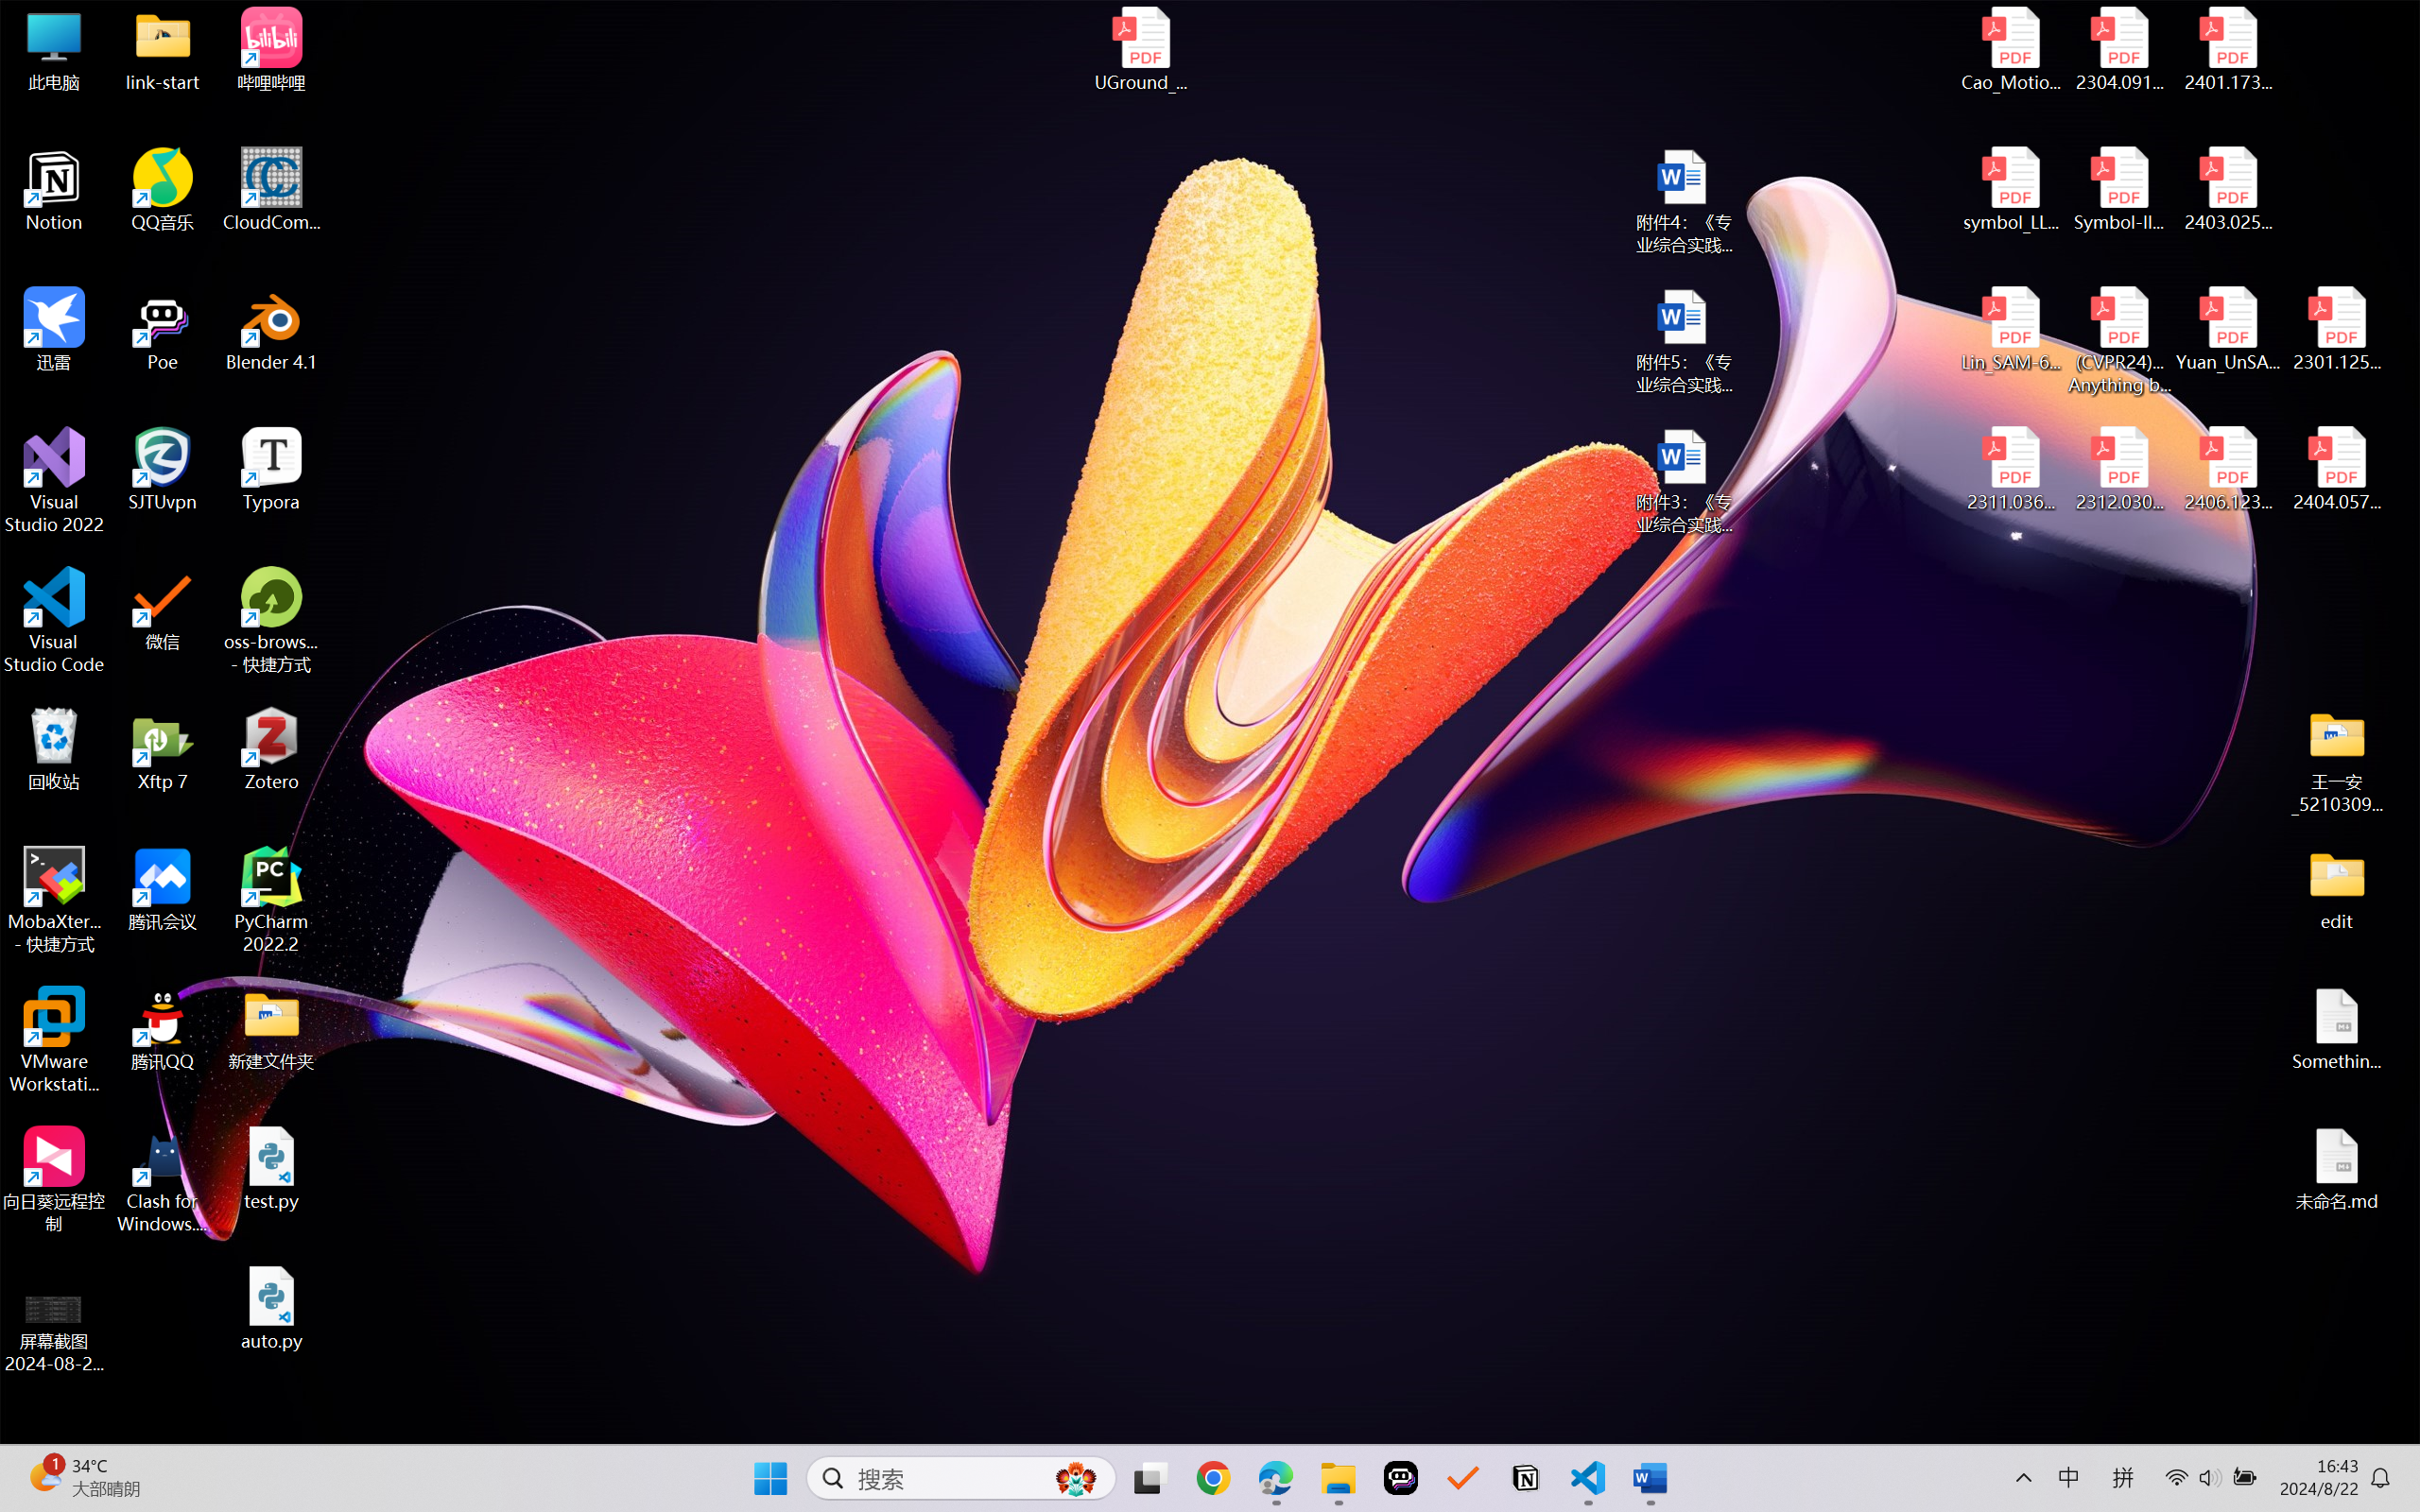  What do you see at coordinates (163, 470) in the screenshot?
I see `SJTUvpn` at bounding box center [163, 470].